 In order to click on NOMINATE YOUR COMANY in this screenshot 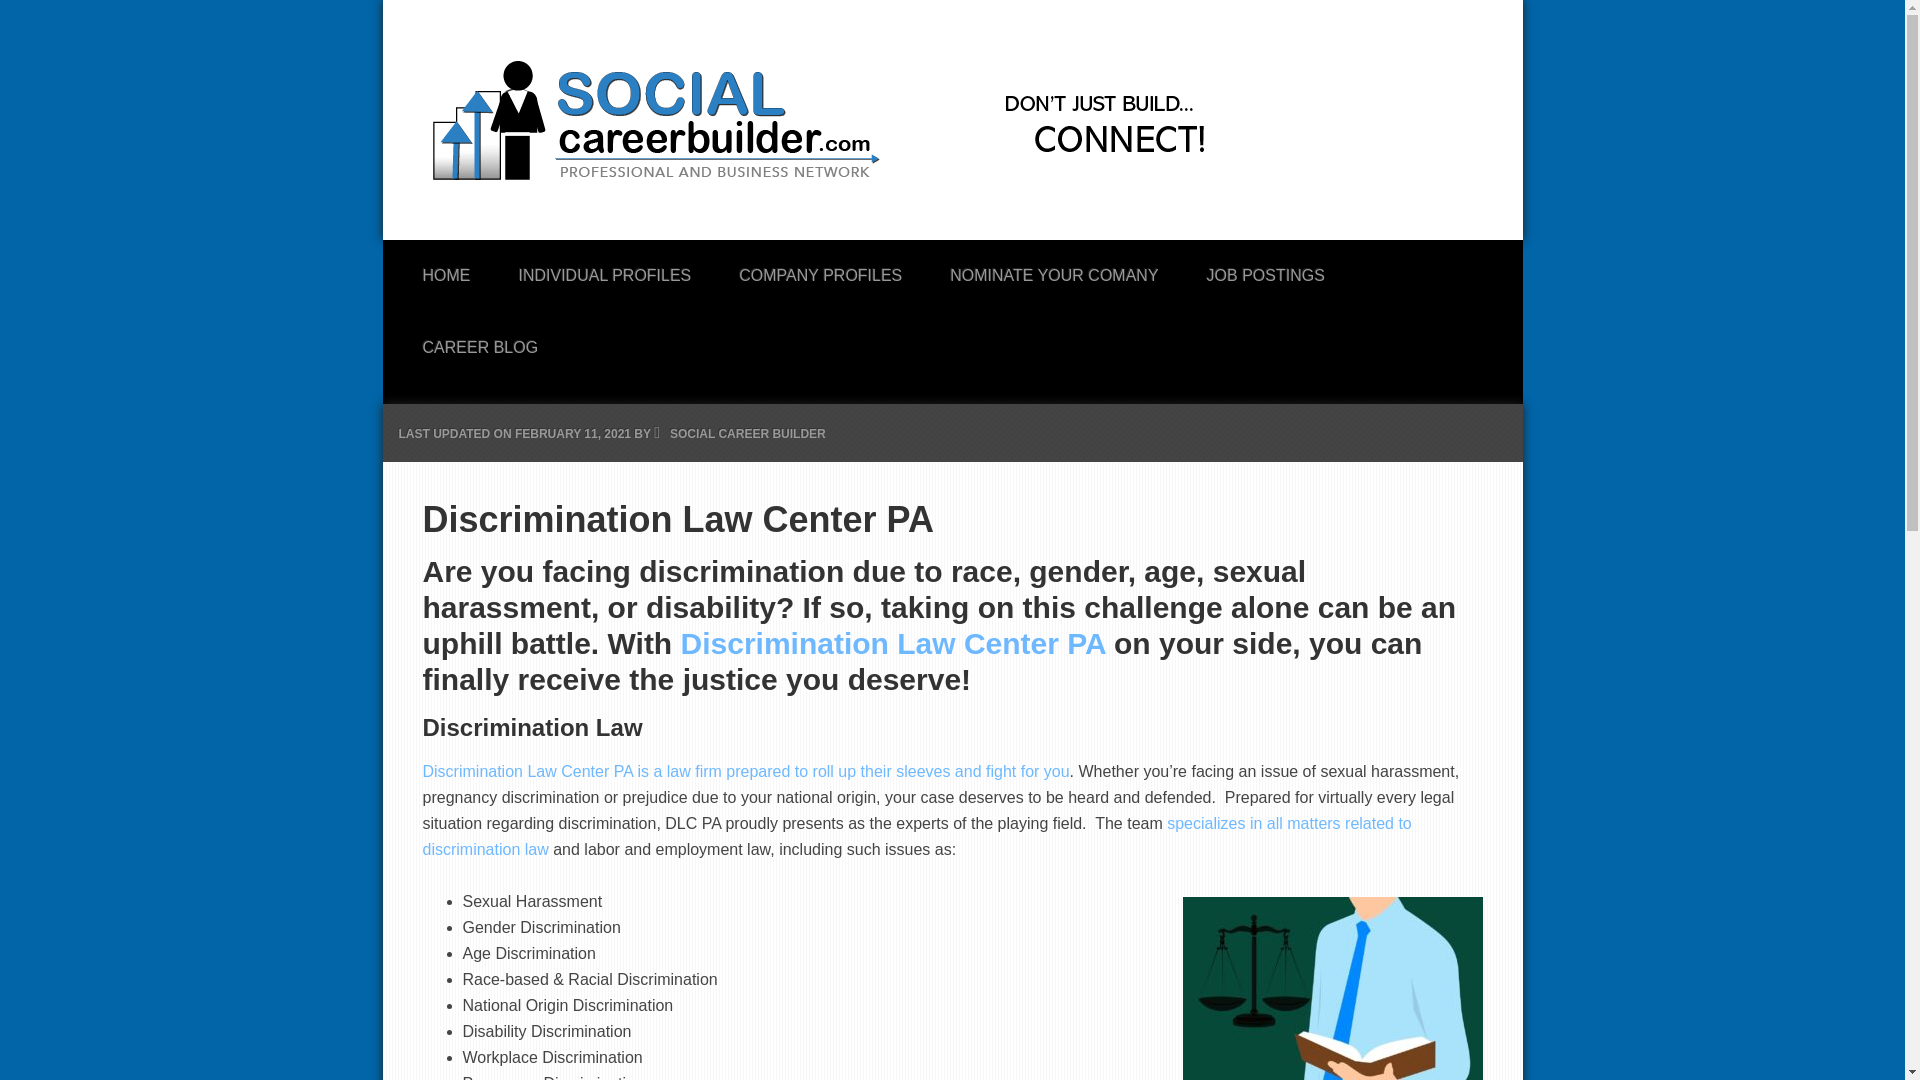, I will do `click(1054, 270)`.